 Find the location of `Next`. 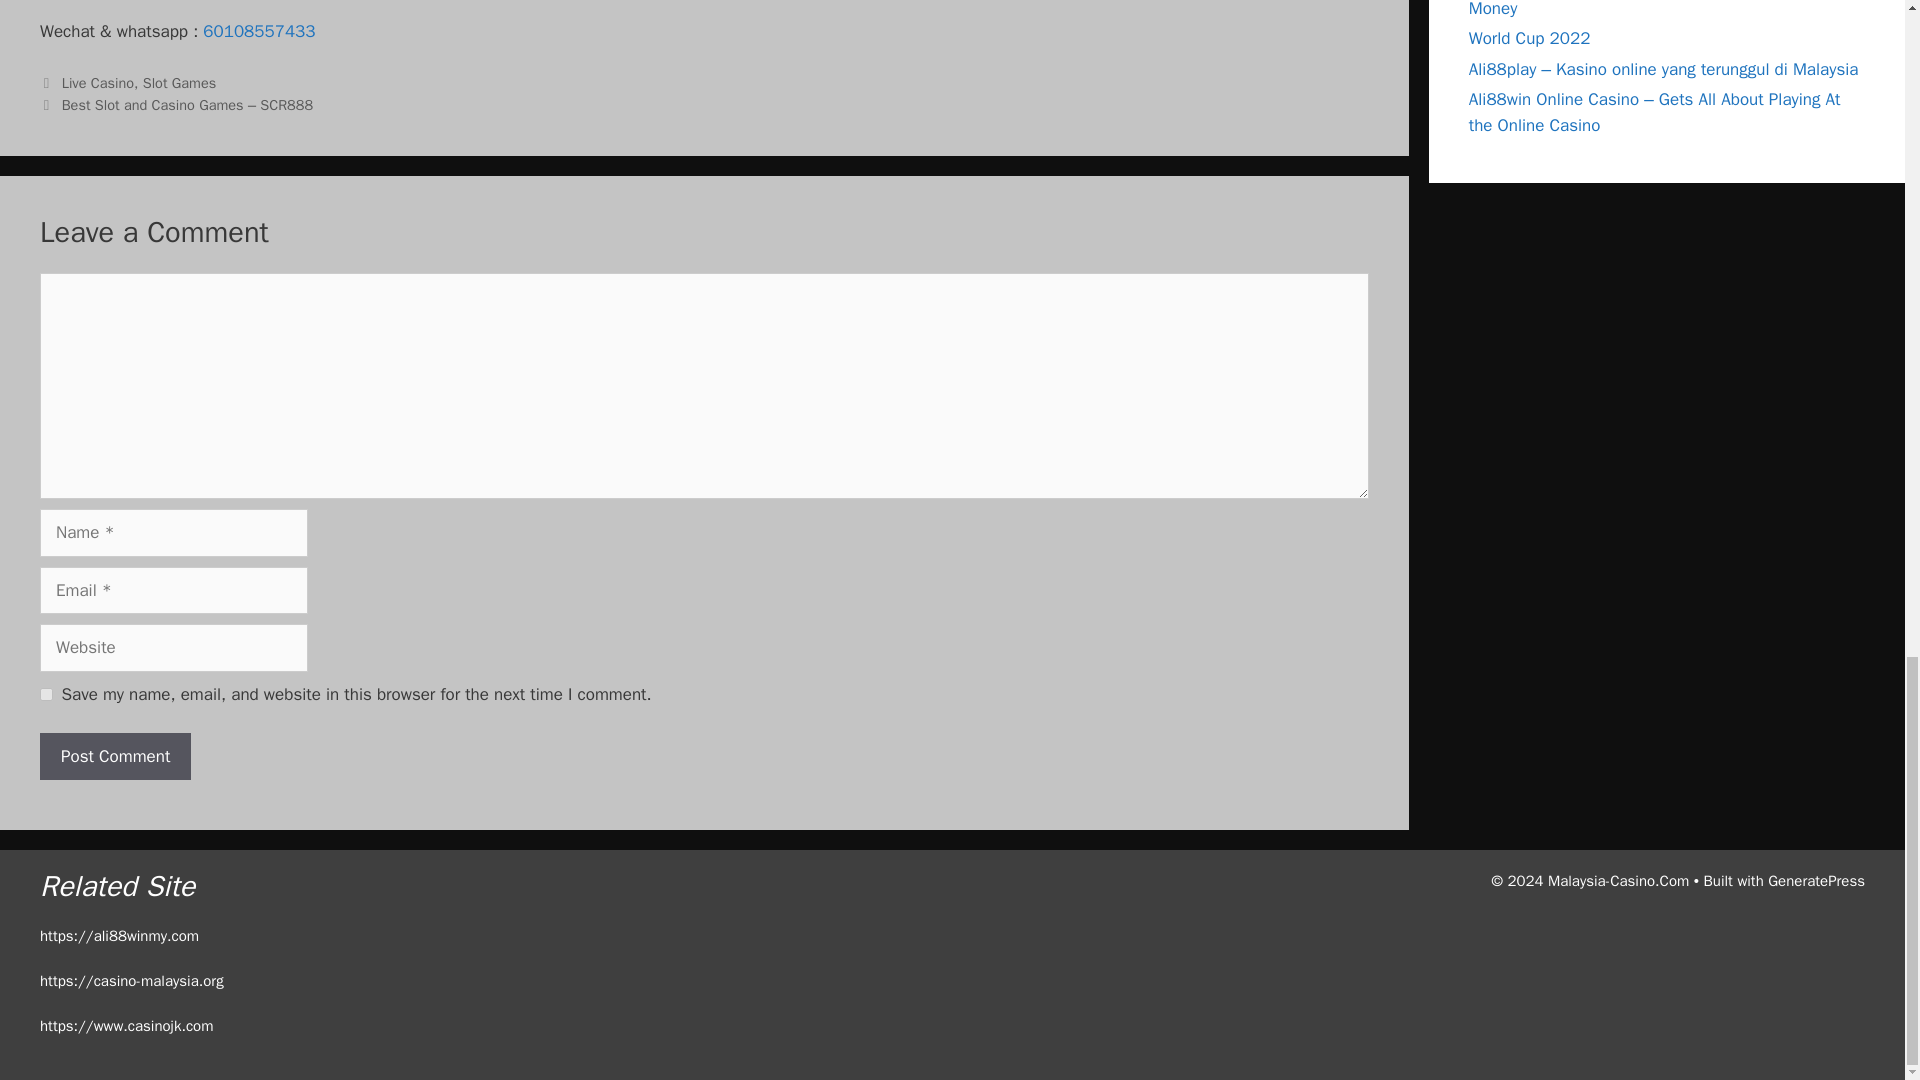

Next is located at coordinates (176, 105).